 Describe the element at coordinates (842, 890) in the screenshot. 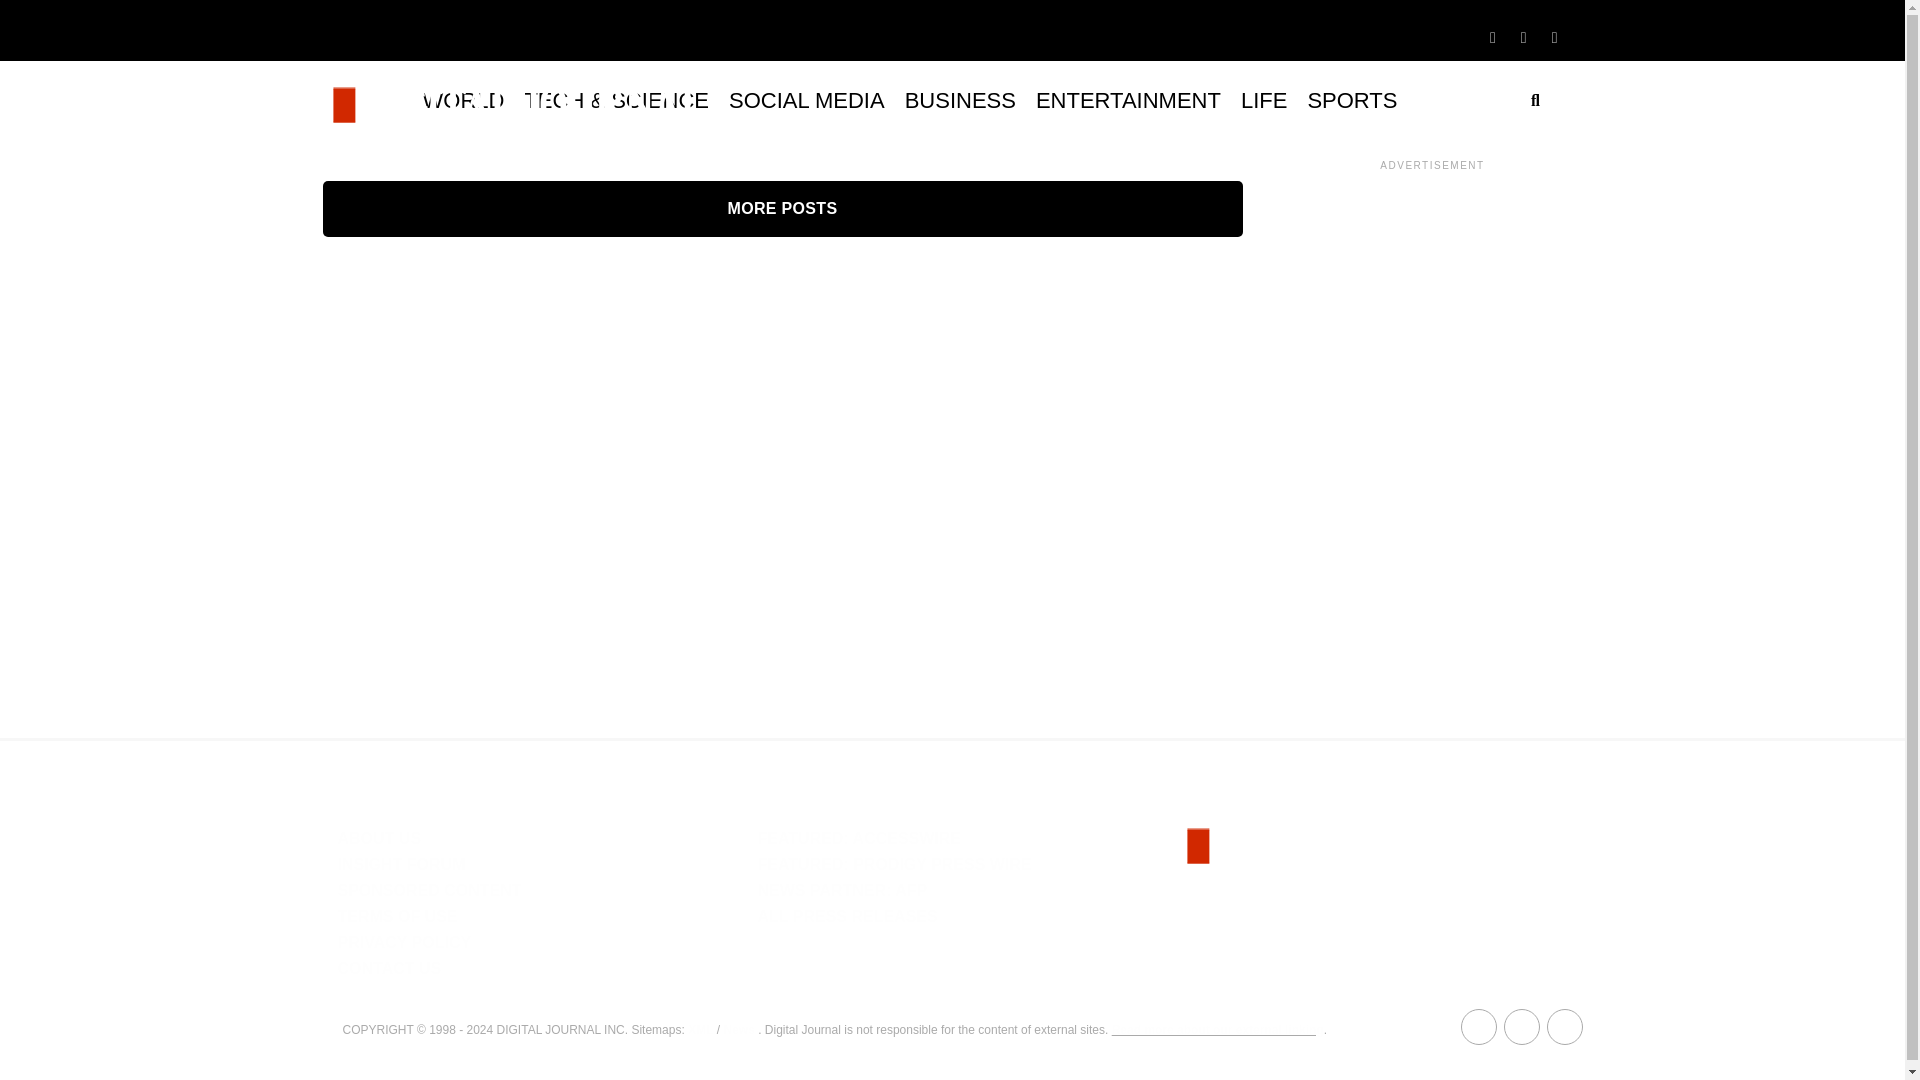

I see `NEWS PARTNER: AFP` at that location.